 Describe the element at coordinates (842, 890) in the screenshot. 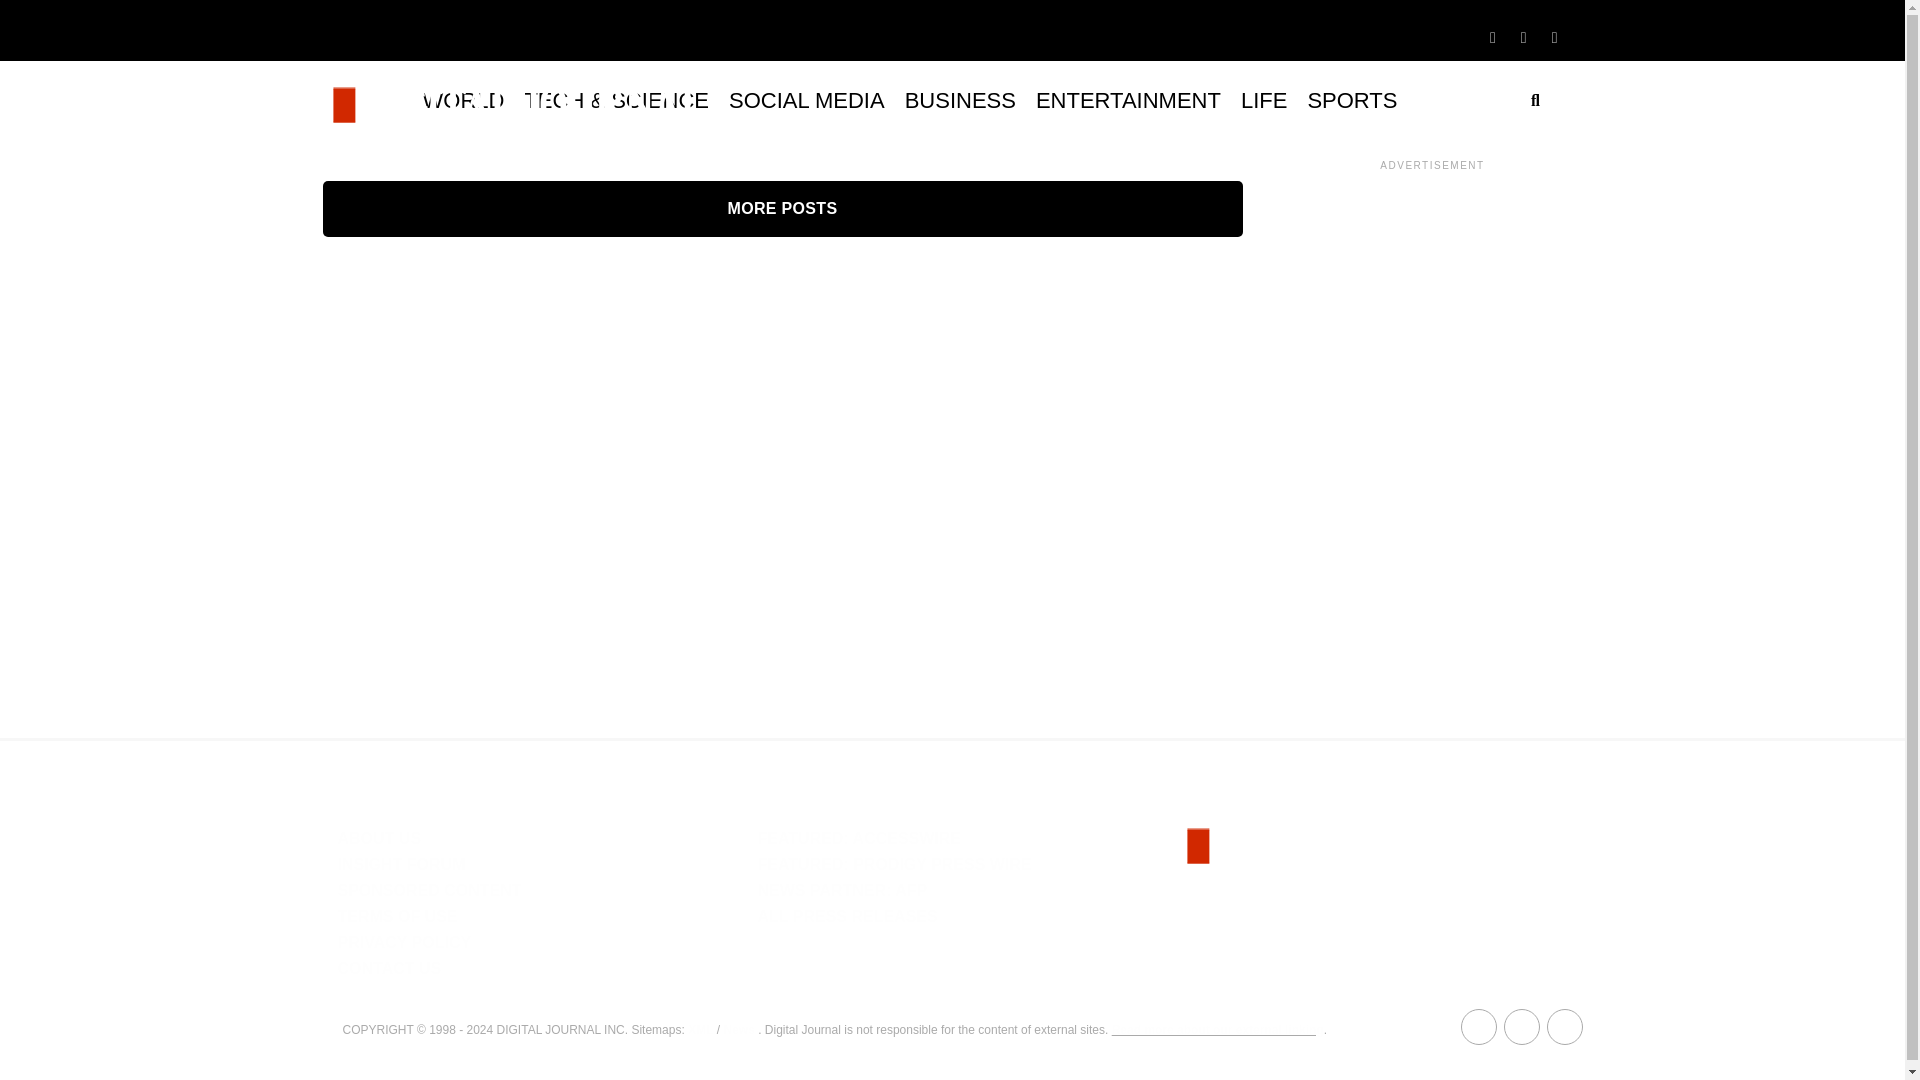

I see `NEWS PARTNER: AFP` at that location.